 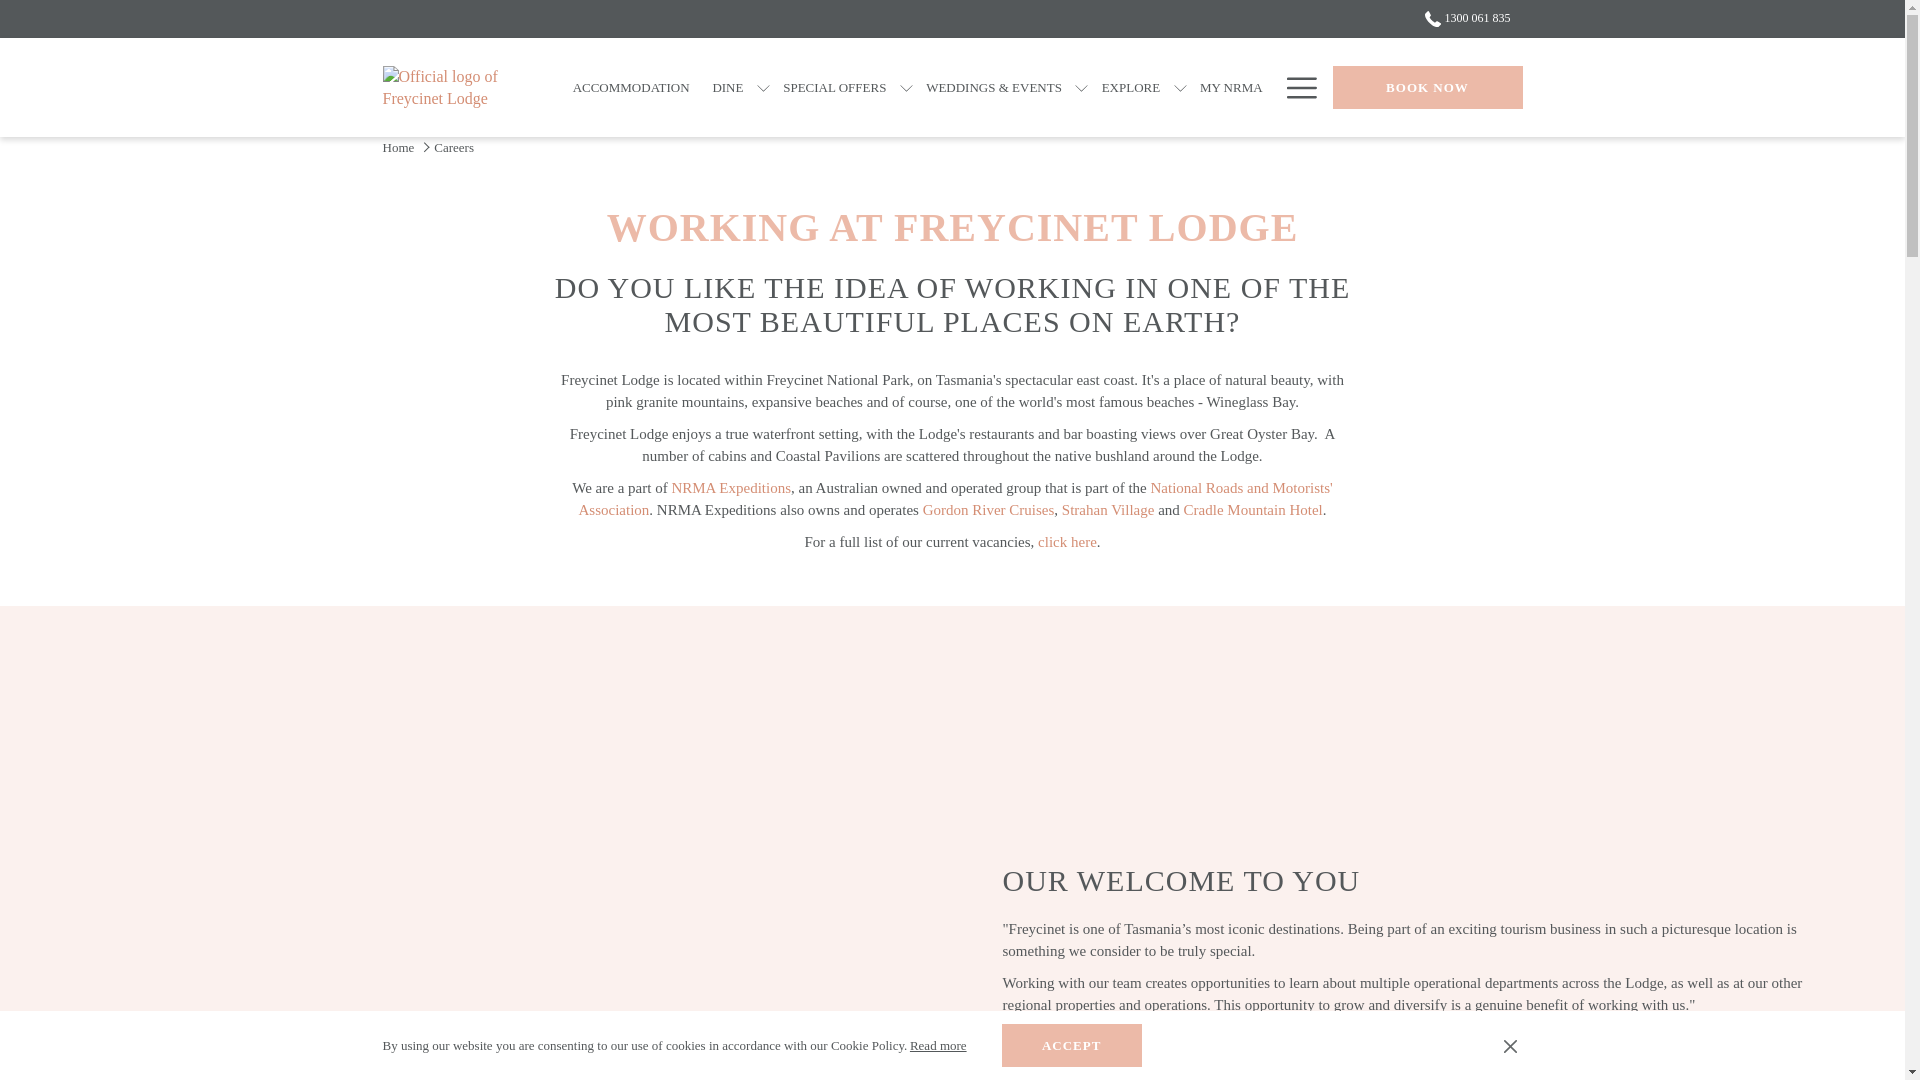 What do you see at coordinates (1130, 87) in the screenshot?
I see `EXPLORE` at bounding box center [1130, 87].